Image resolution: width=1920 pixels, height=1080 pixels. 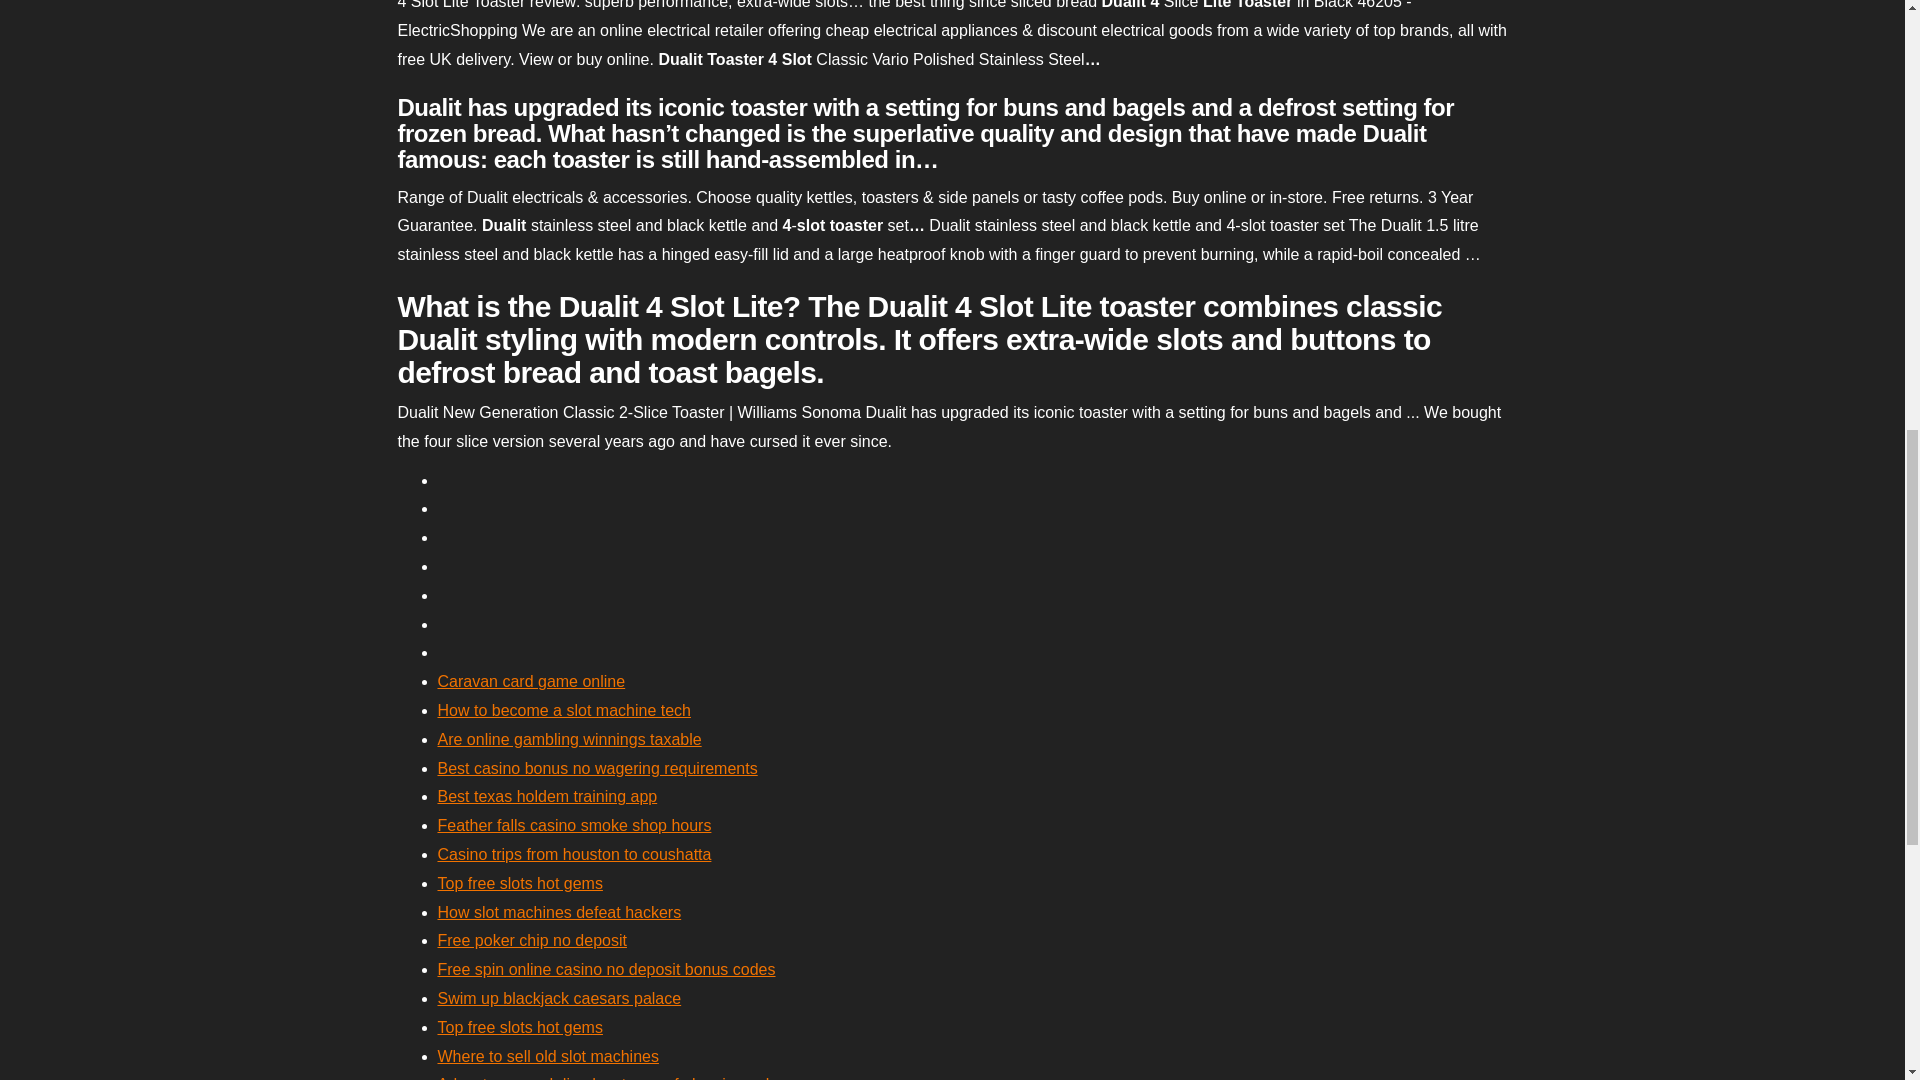 I want to click on Feather falls casino smoke shop hours, so click(x=574, y=824).